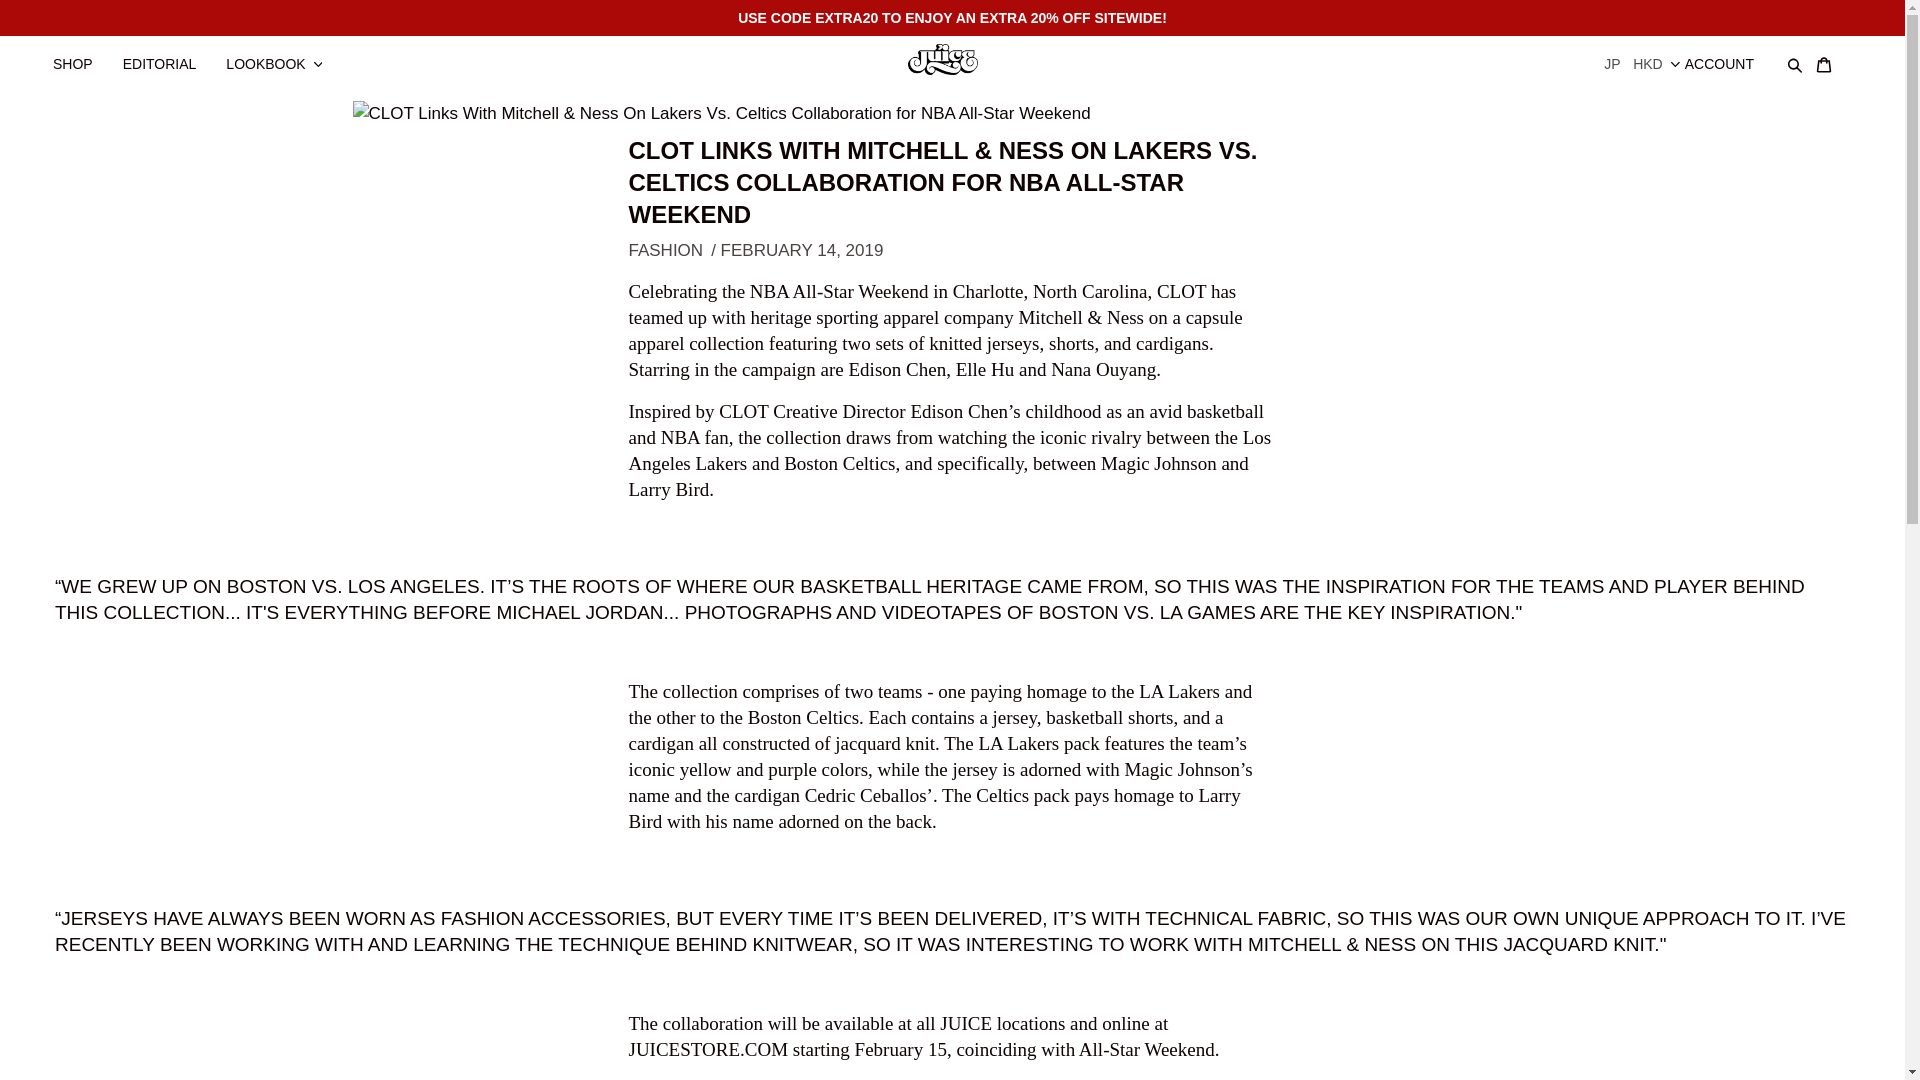 The height and width of the screenshot is (1080, 1920). What do you see at coordinates (170, 54) in the screenshot?
I see `EDITORIAL` at bounding box center [170, 54].